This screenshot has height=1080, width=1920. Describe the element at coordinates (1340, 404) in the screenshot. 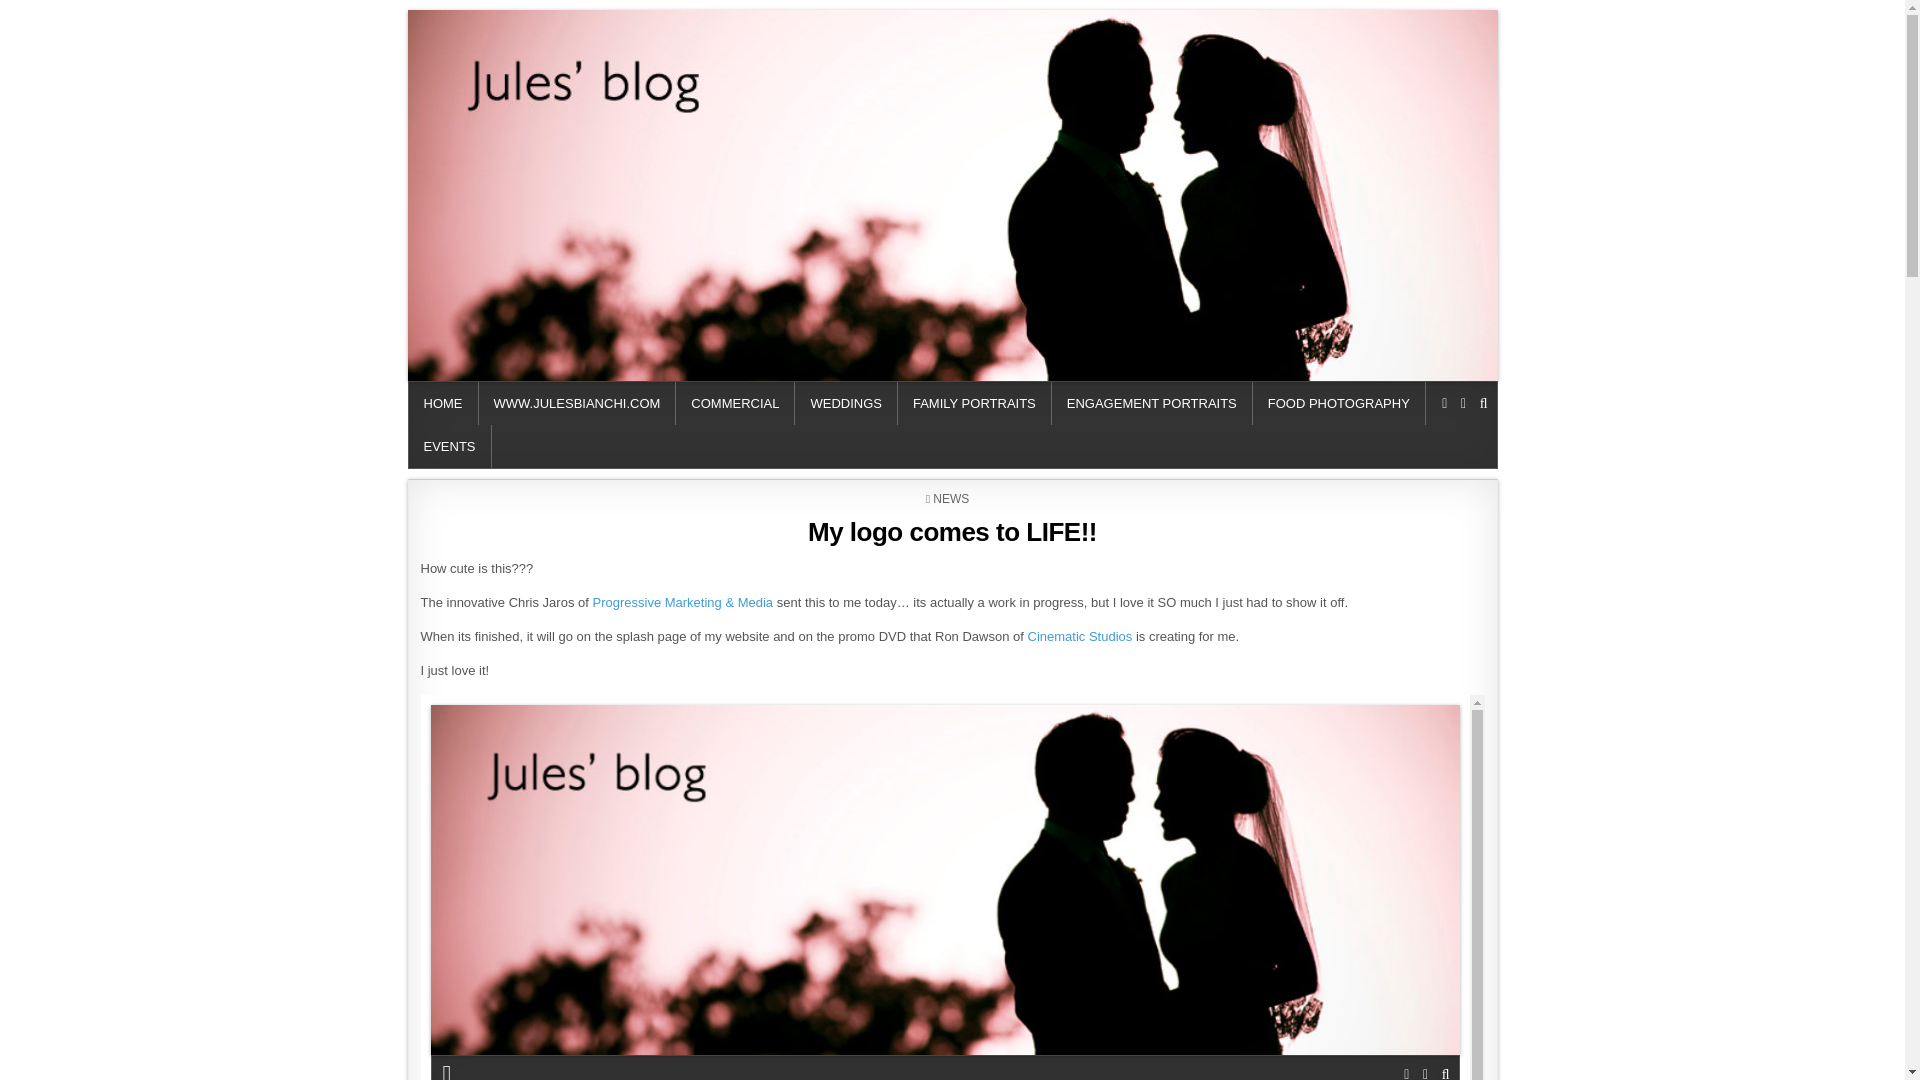

I see `FOOD PHOTOGRAPHY` at that location.